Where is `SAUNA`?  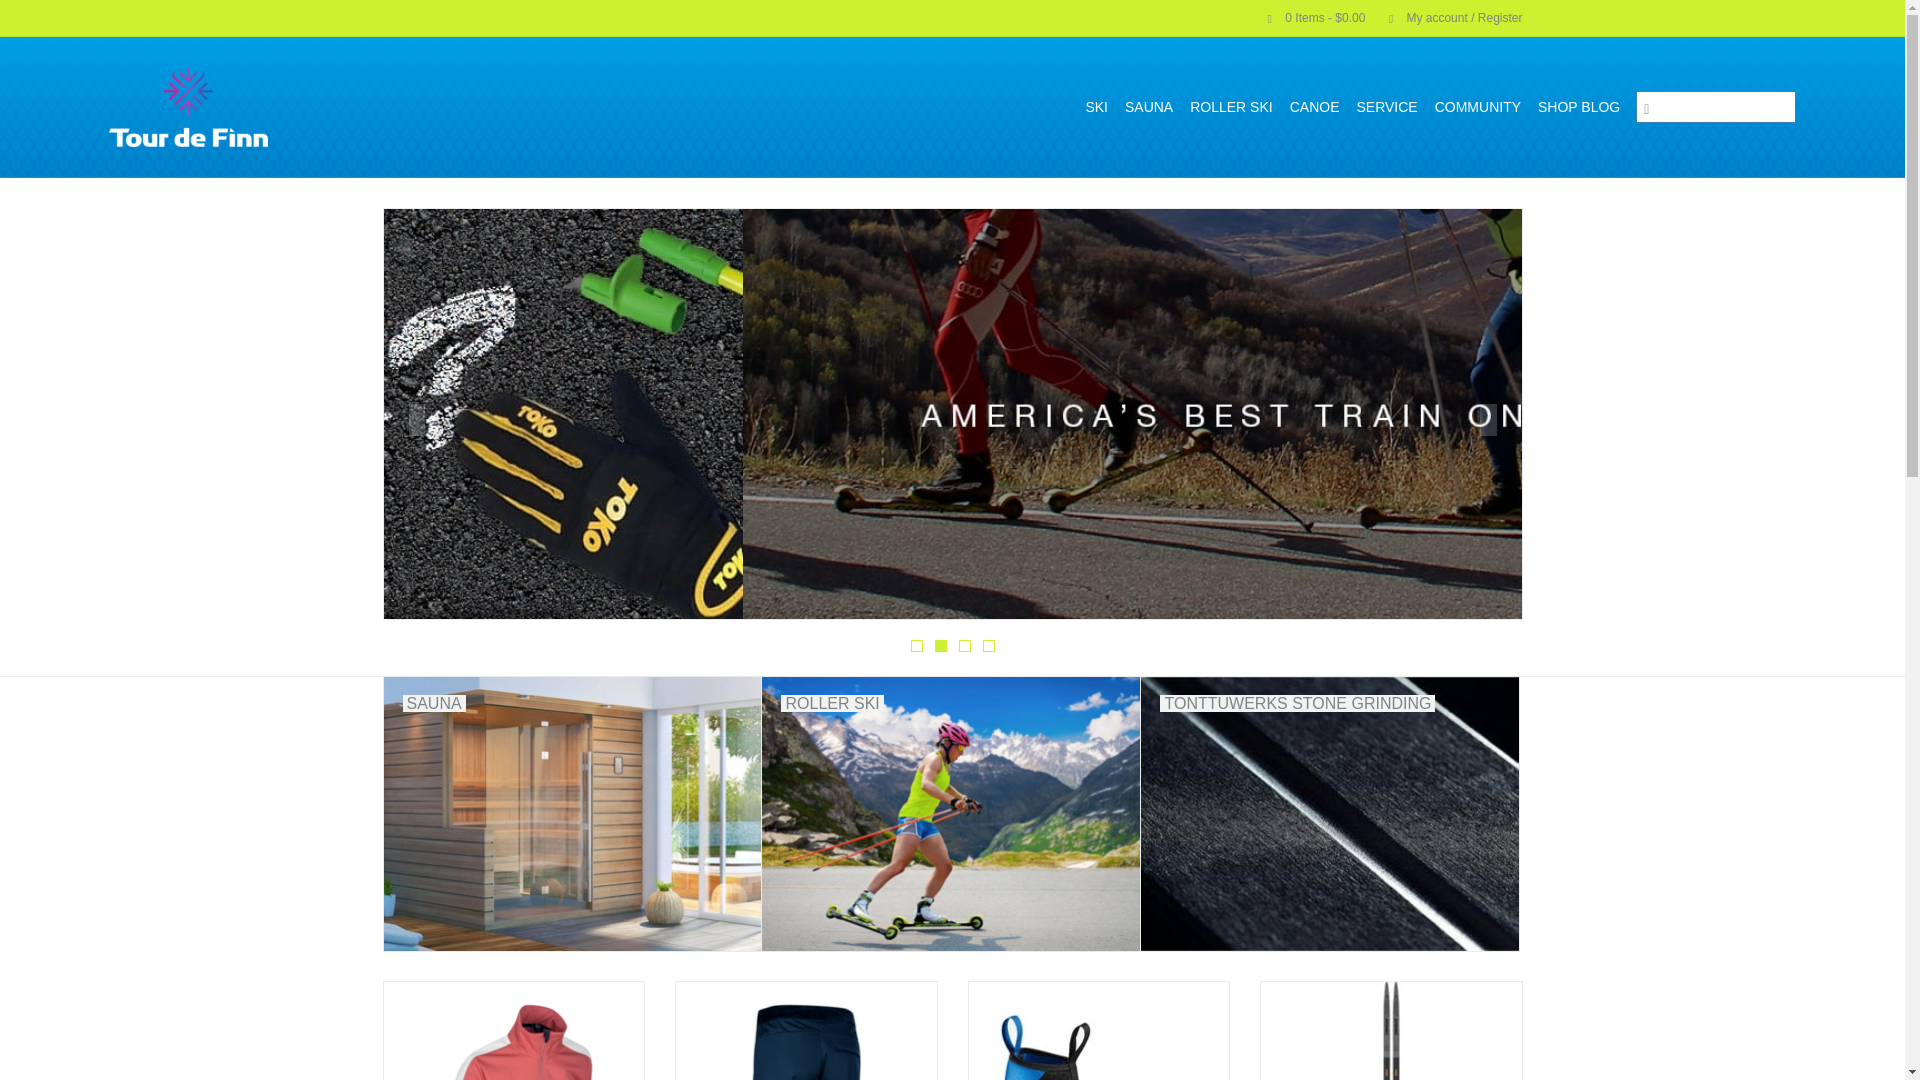 SAUNA is located at coordinates (1148, 106).